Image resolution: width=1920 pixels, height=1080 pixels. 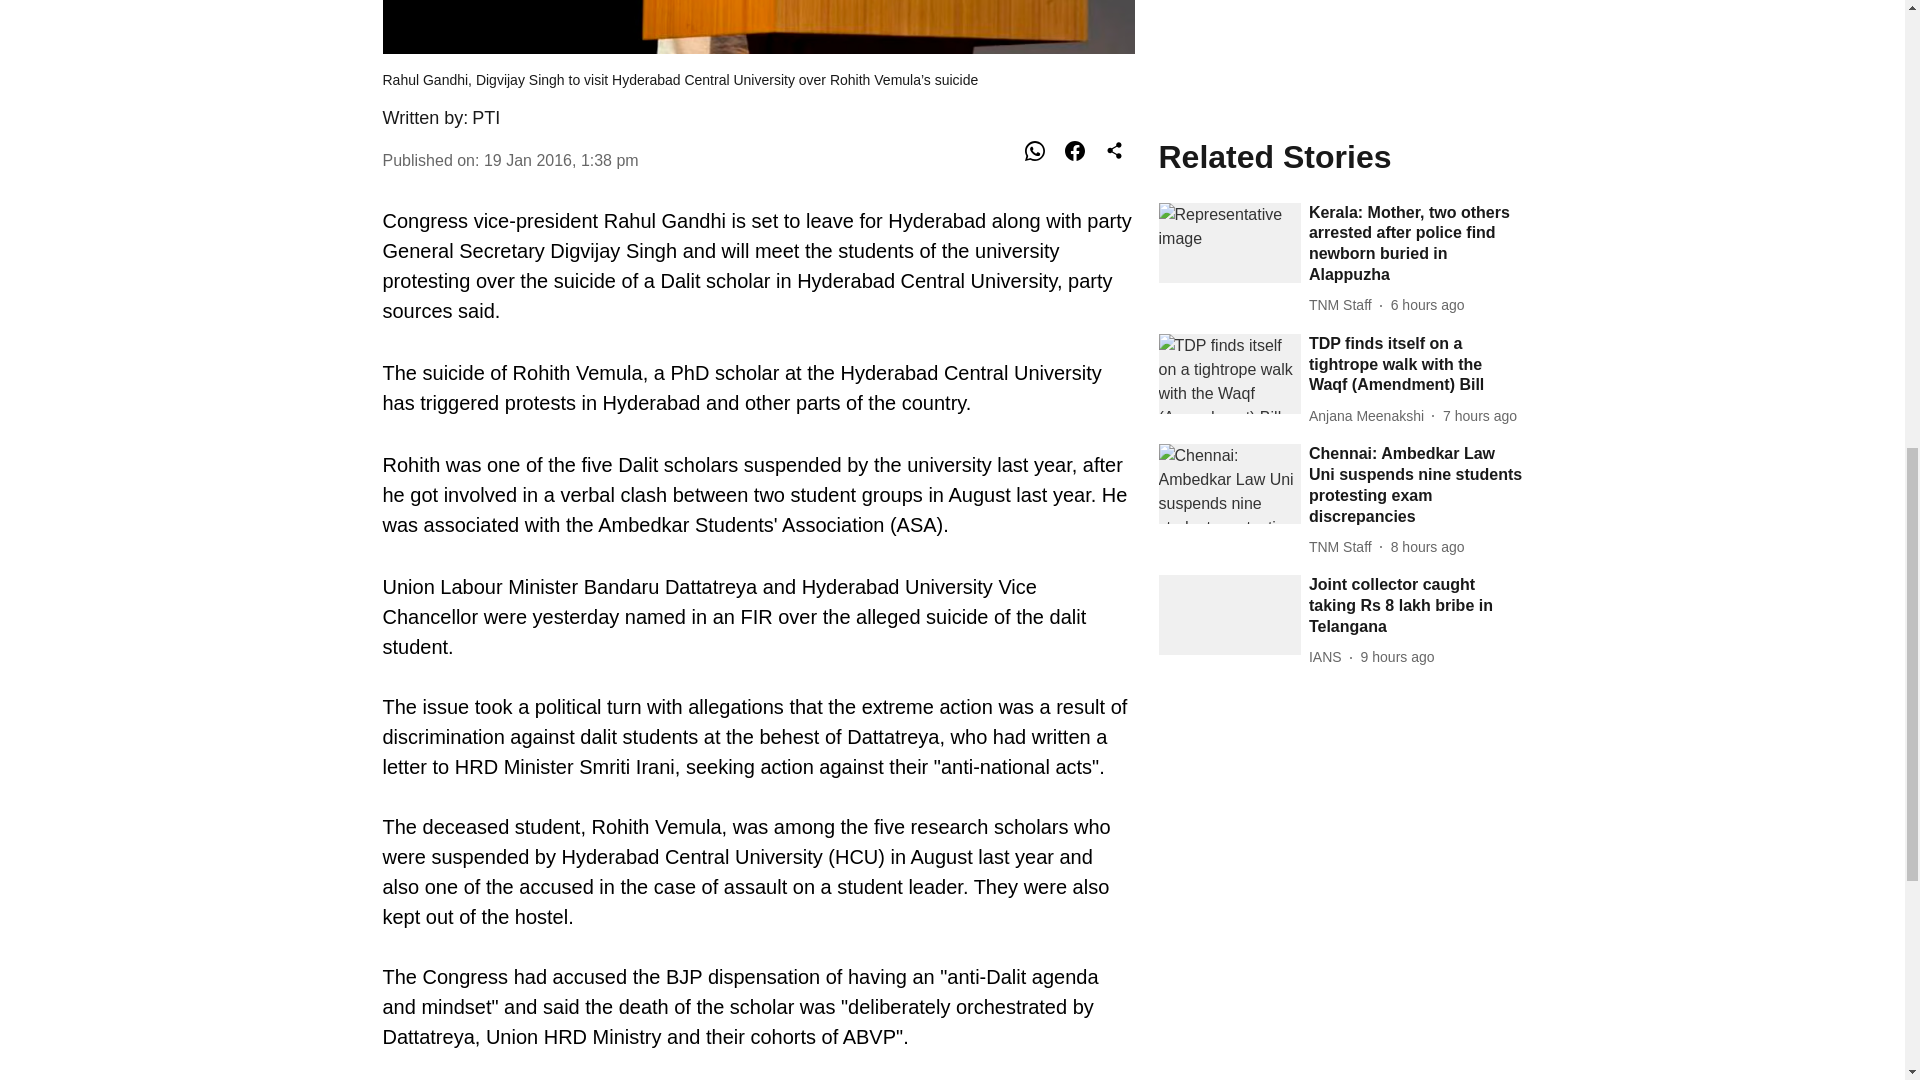 What do you see at coordinates (1427, 53) in the screenshot?
I see `2024-08-13 11:51` at bounding box center [1427, 53].